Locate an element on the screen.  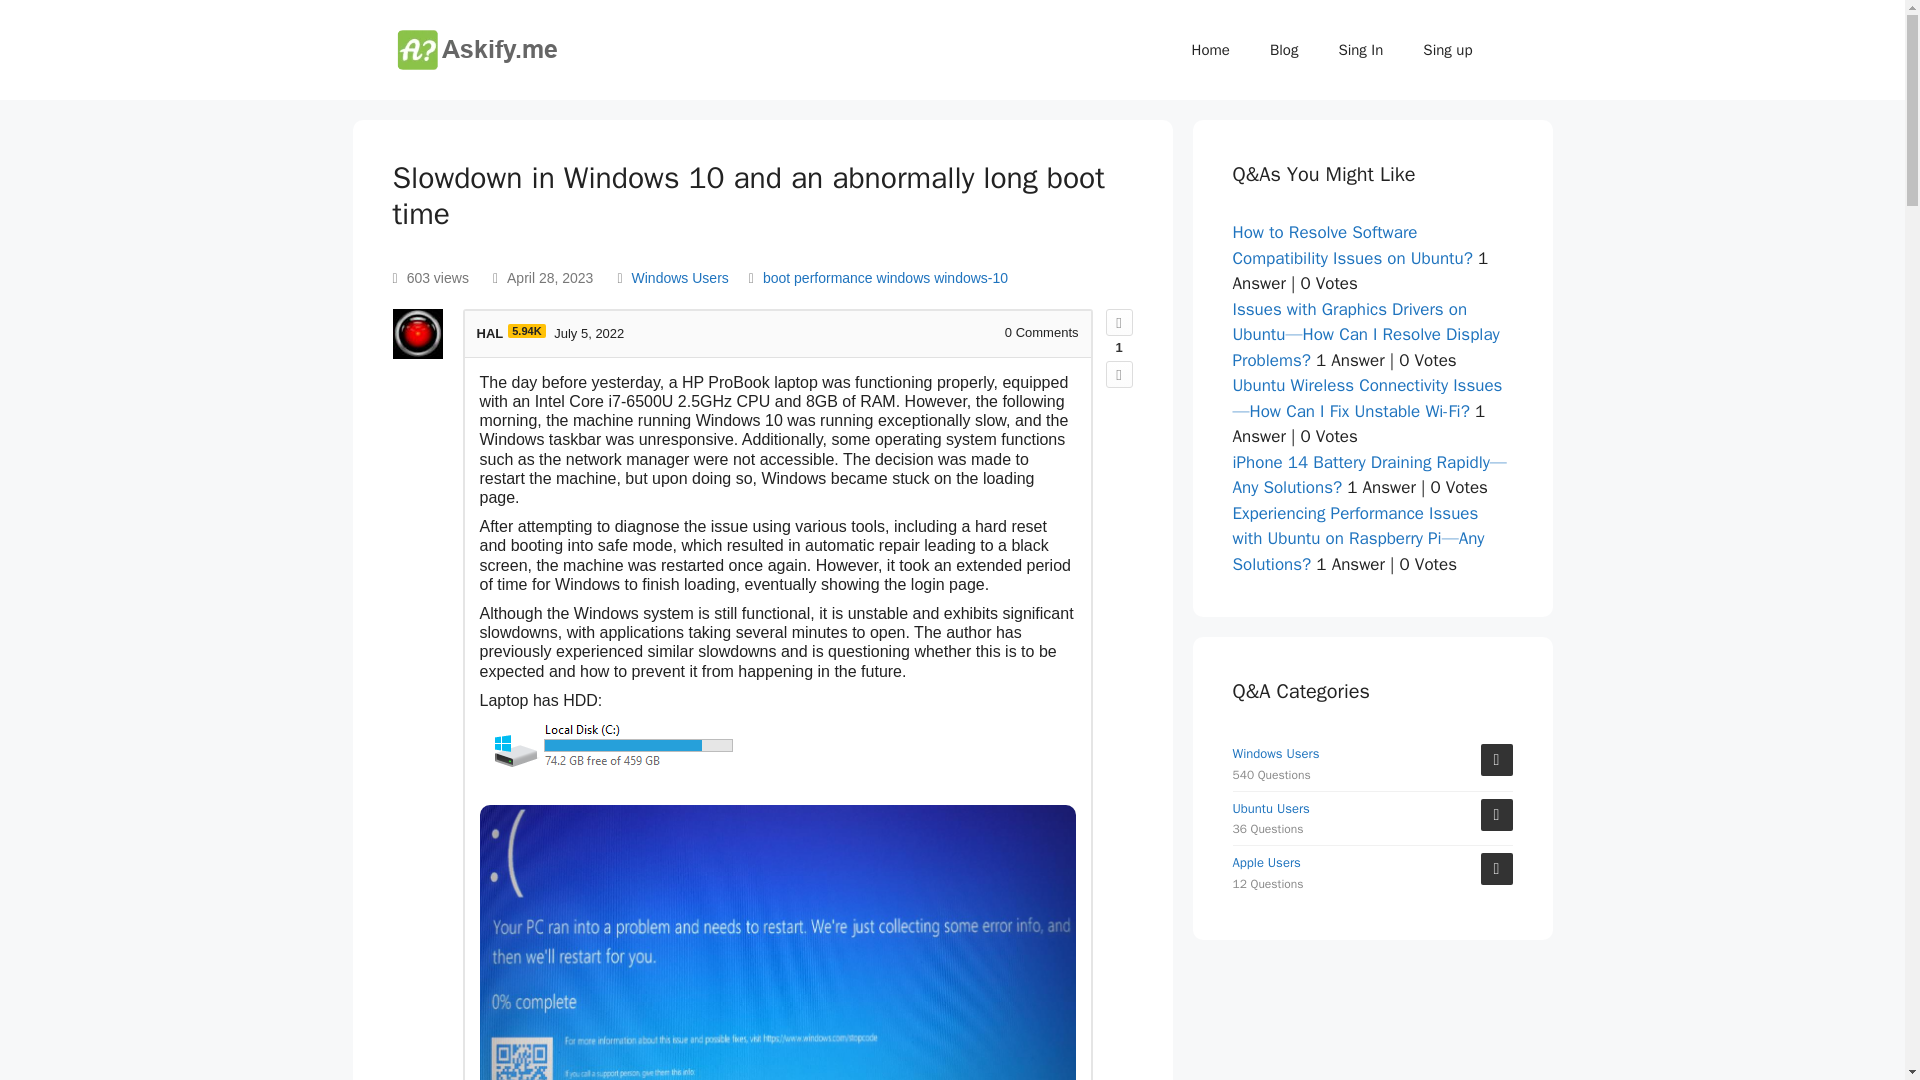
Sing In is located at coordinates (1360, 50).